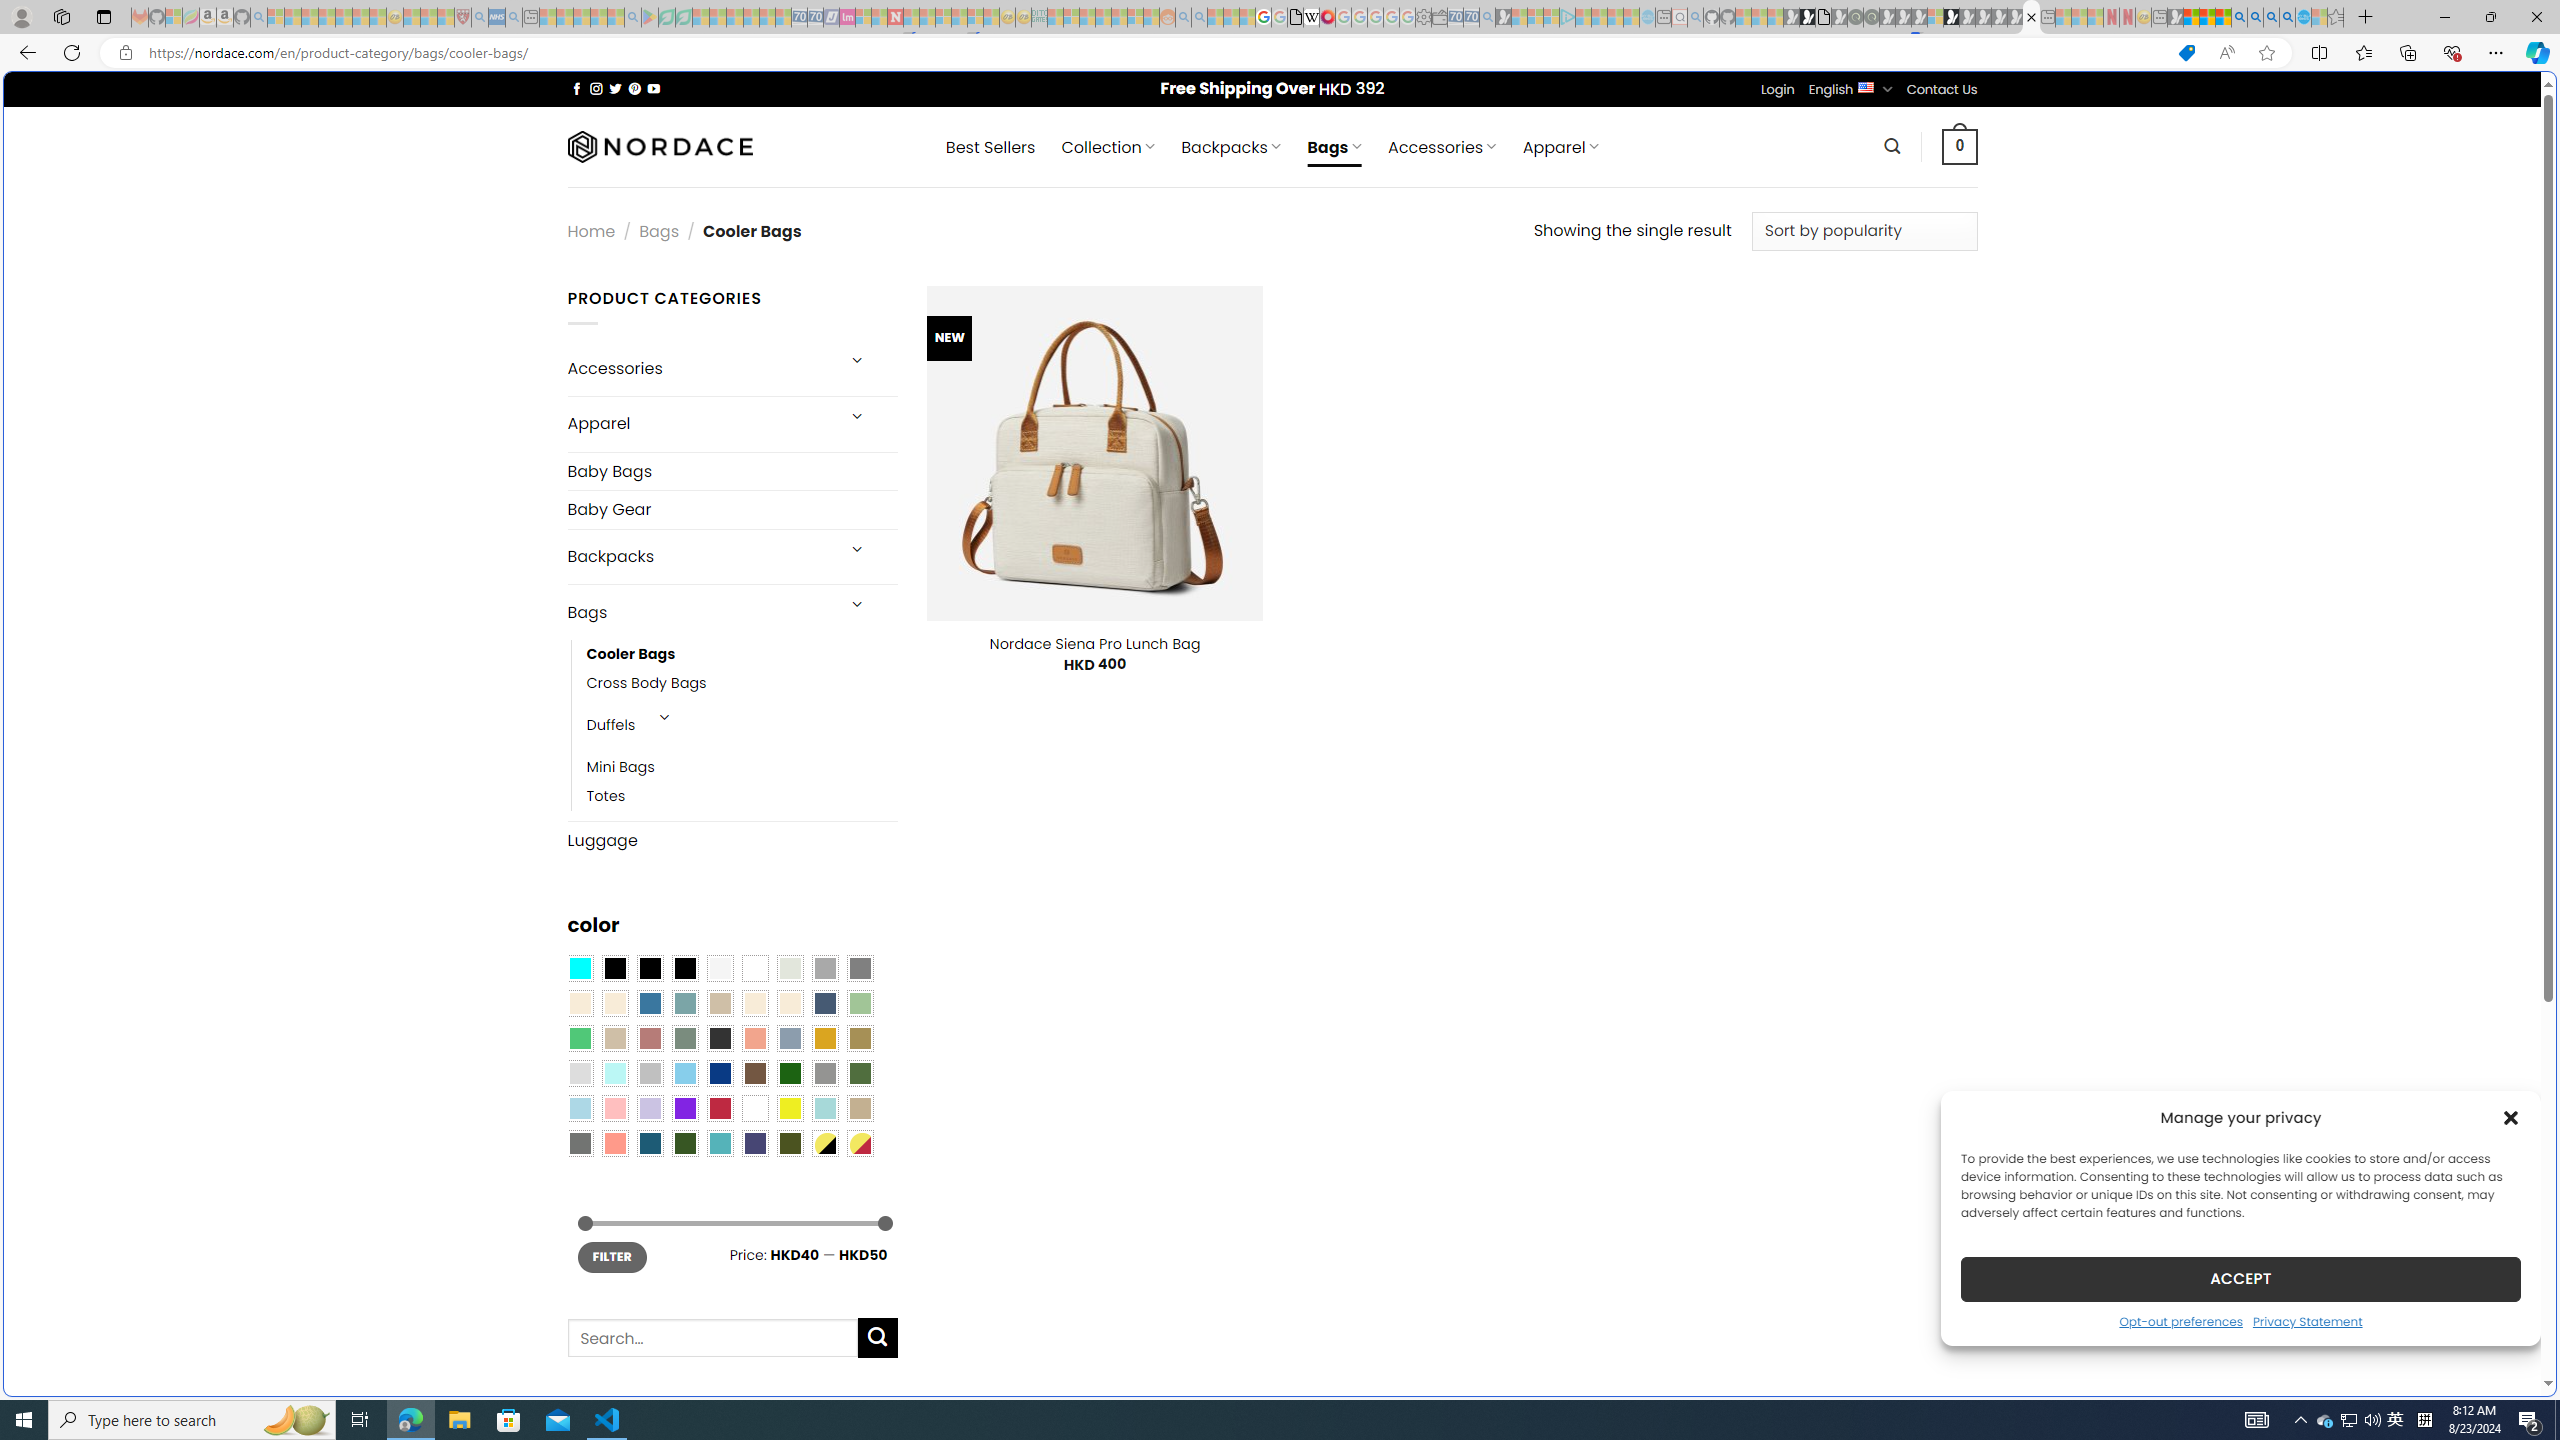 This screenshot has height=1440, width=2560. What do you see at coordinates (860, 1108) in the screenshot?
I see `Khaki` at bounding box center [860, 1108].